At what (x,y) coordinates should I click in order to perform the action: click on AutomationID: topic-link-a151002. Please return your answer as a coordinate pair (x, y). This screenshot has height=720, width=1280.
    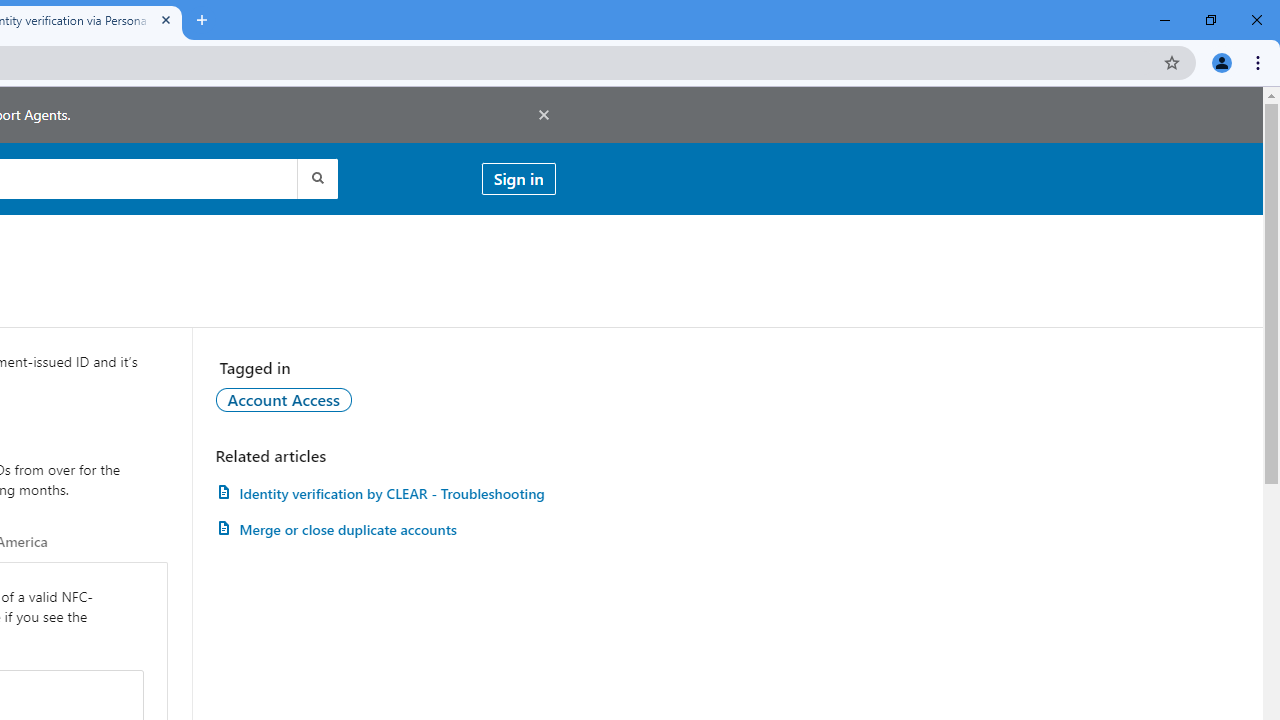
    Looking at the image, I should click on (284, 399).